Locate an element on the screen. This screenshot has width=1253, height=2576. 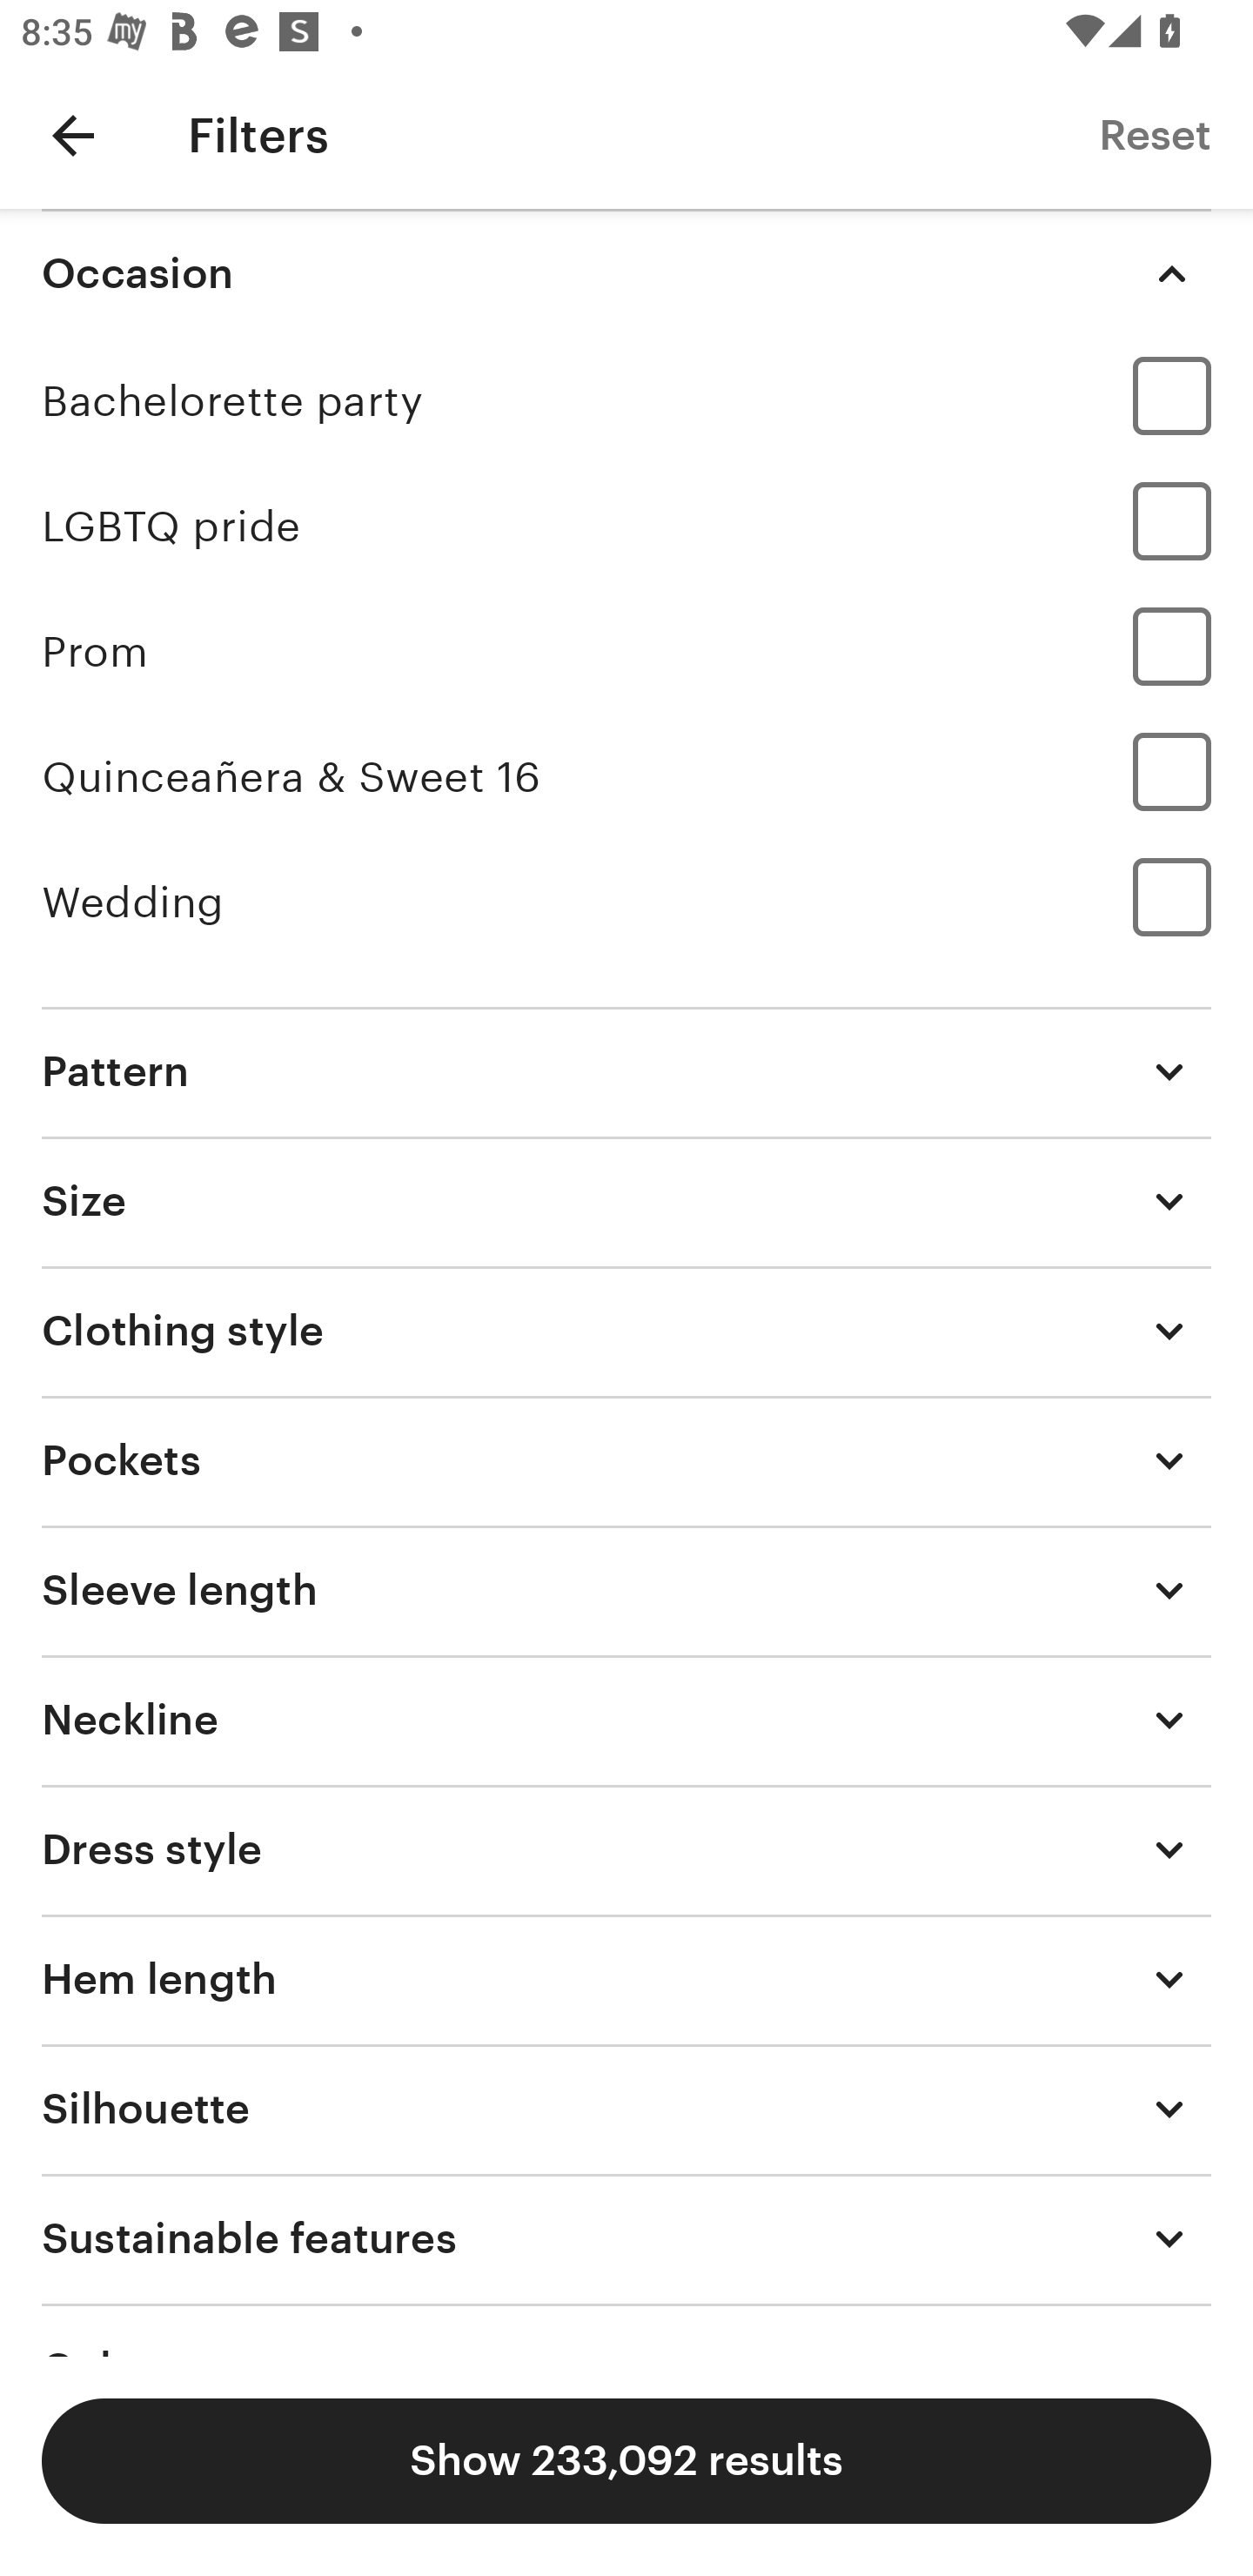
Show 233,092 results is located at coordinates (626, 2461).